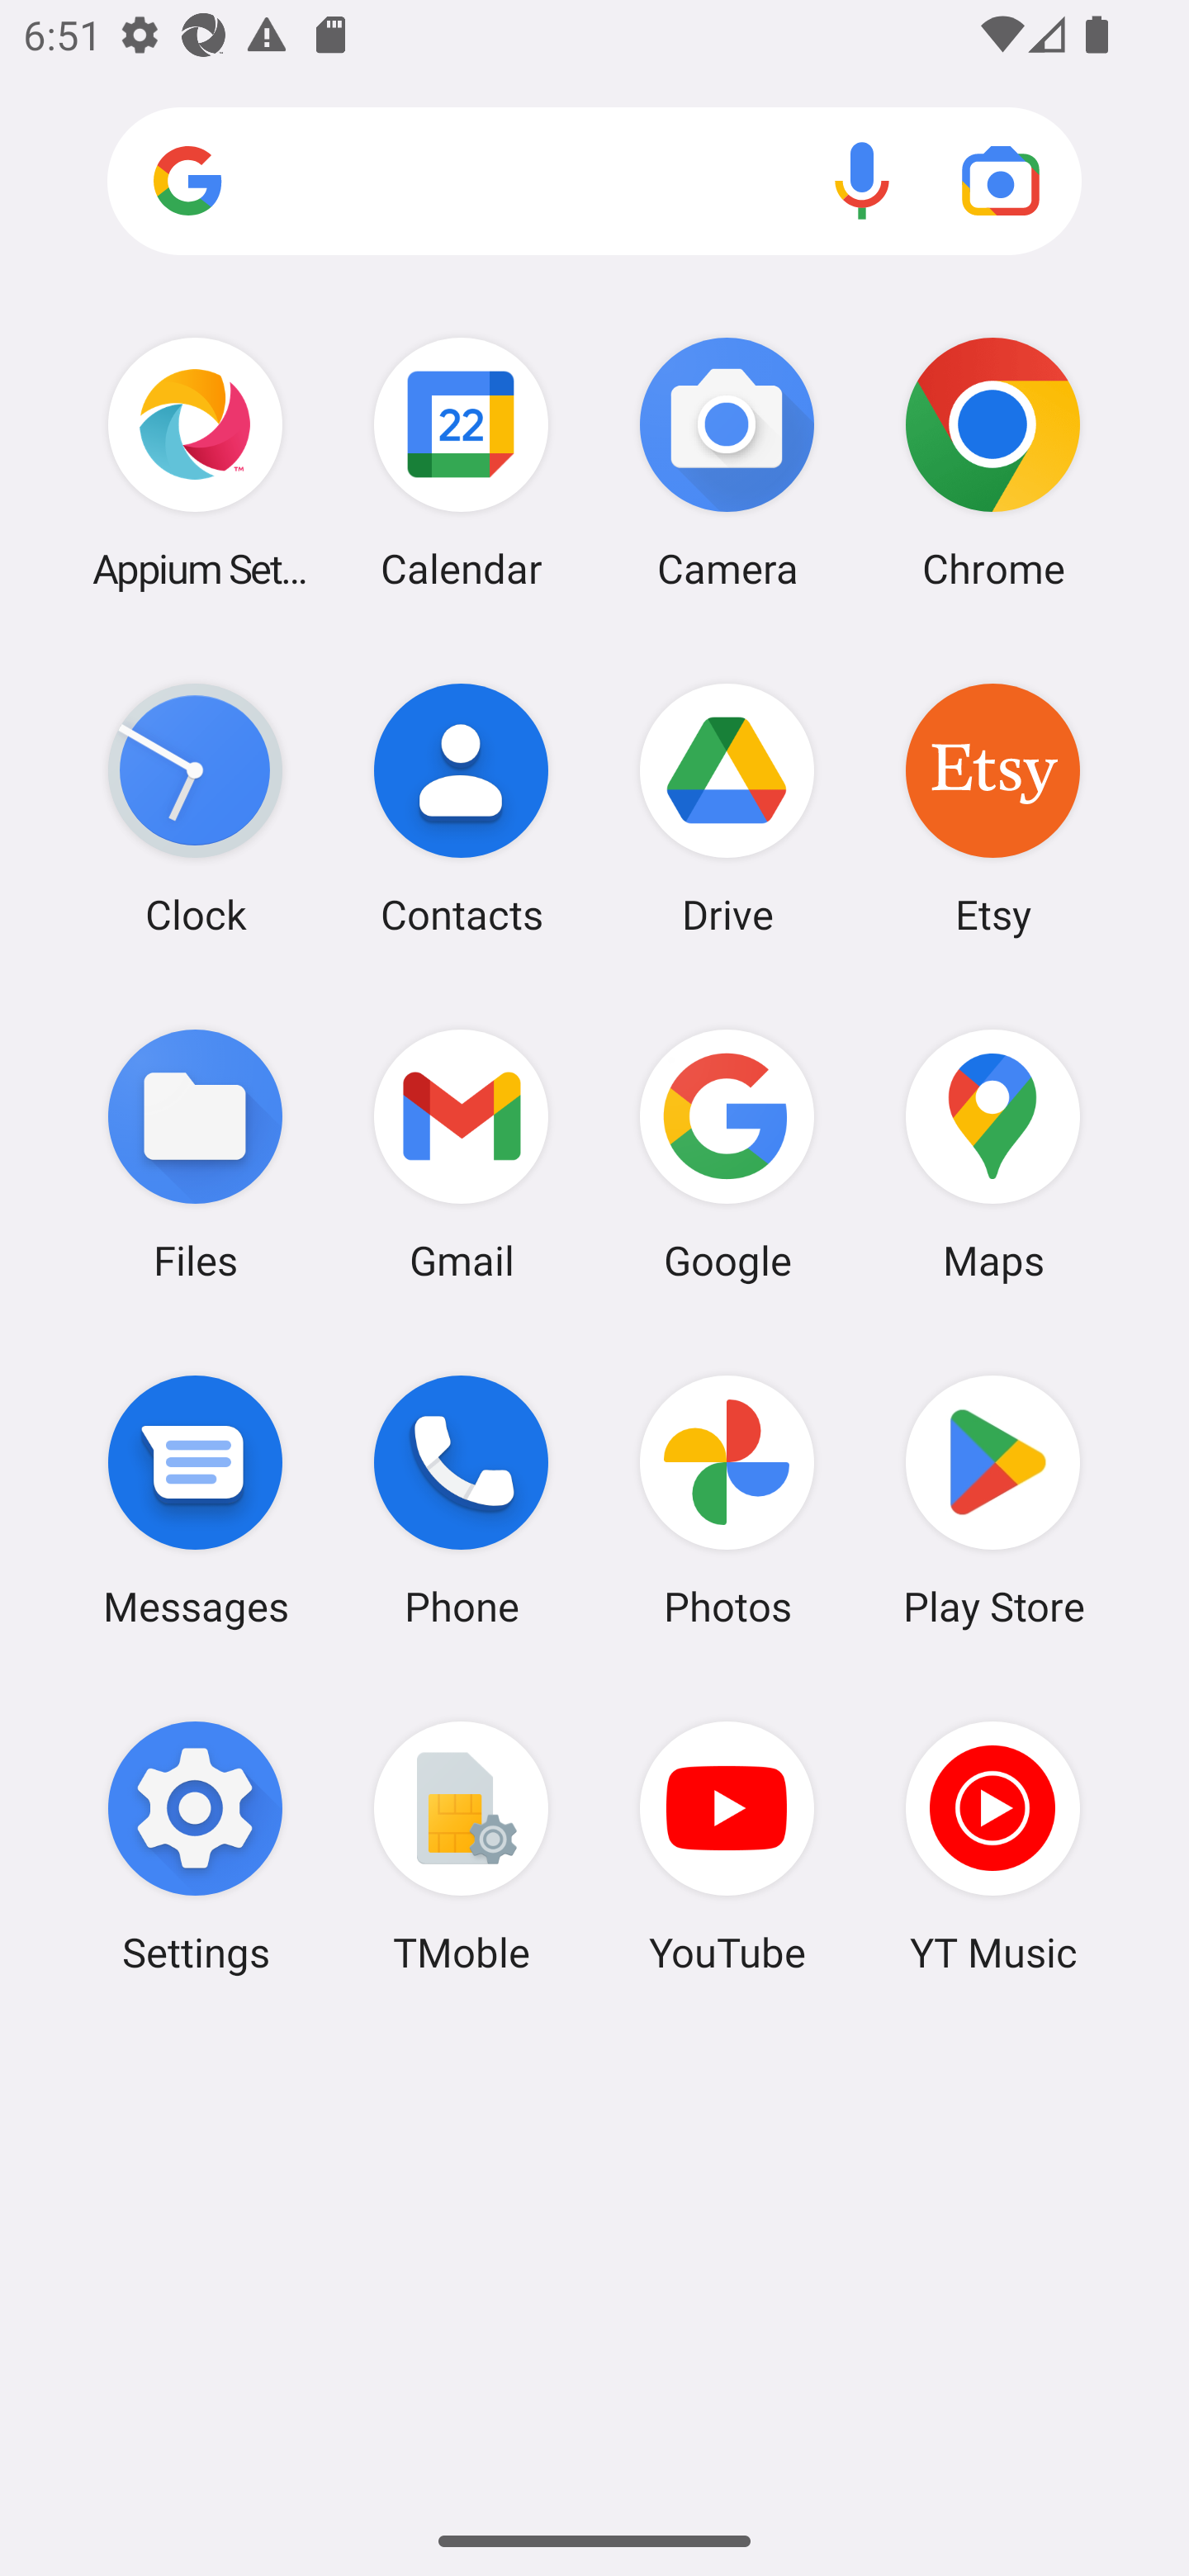 This screenshot has width=1189, height=2576. I want to click on YouTube, so click(727, 1847).